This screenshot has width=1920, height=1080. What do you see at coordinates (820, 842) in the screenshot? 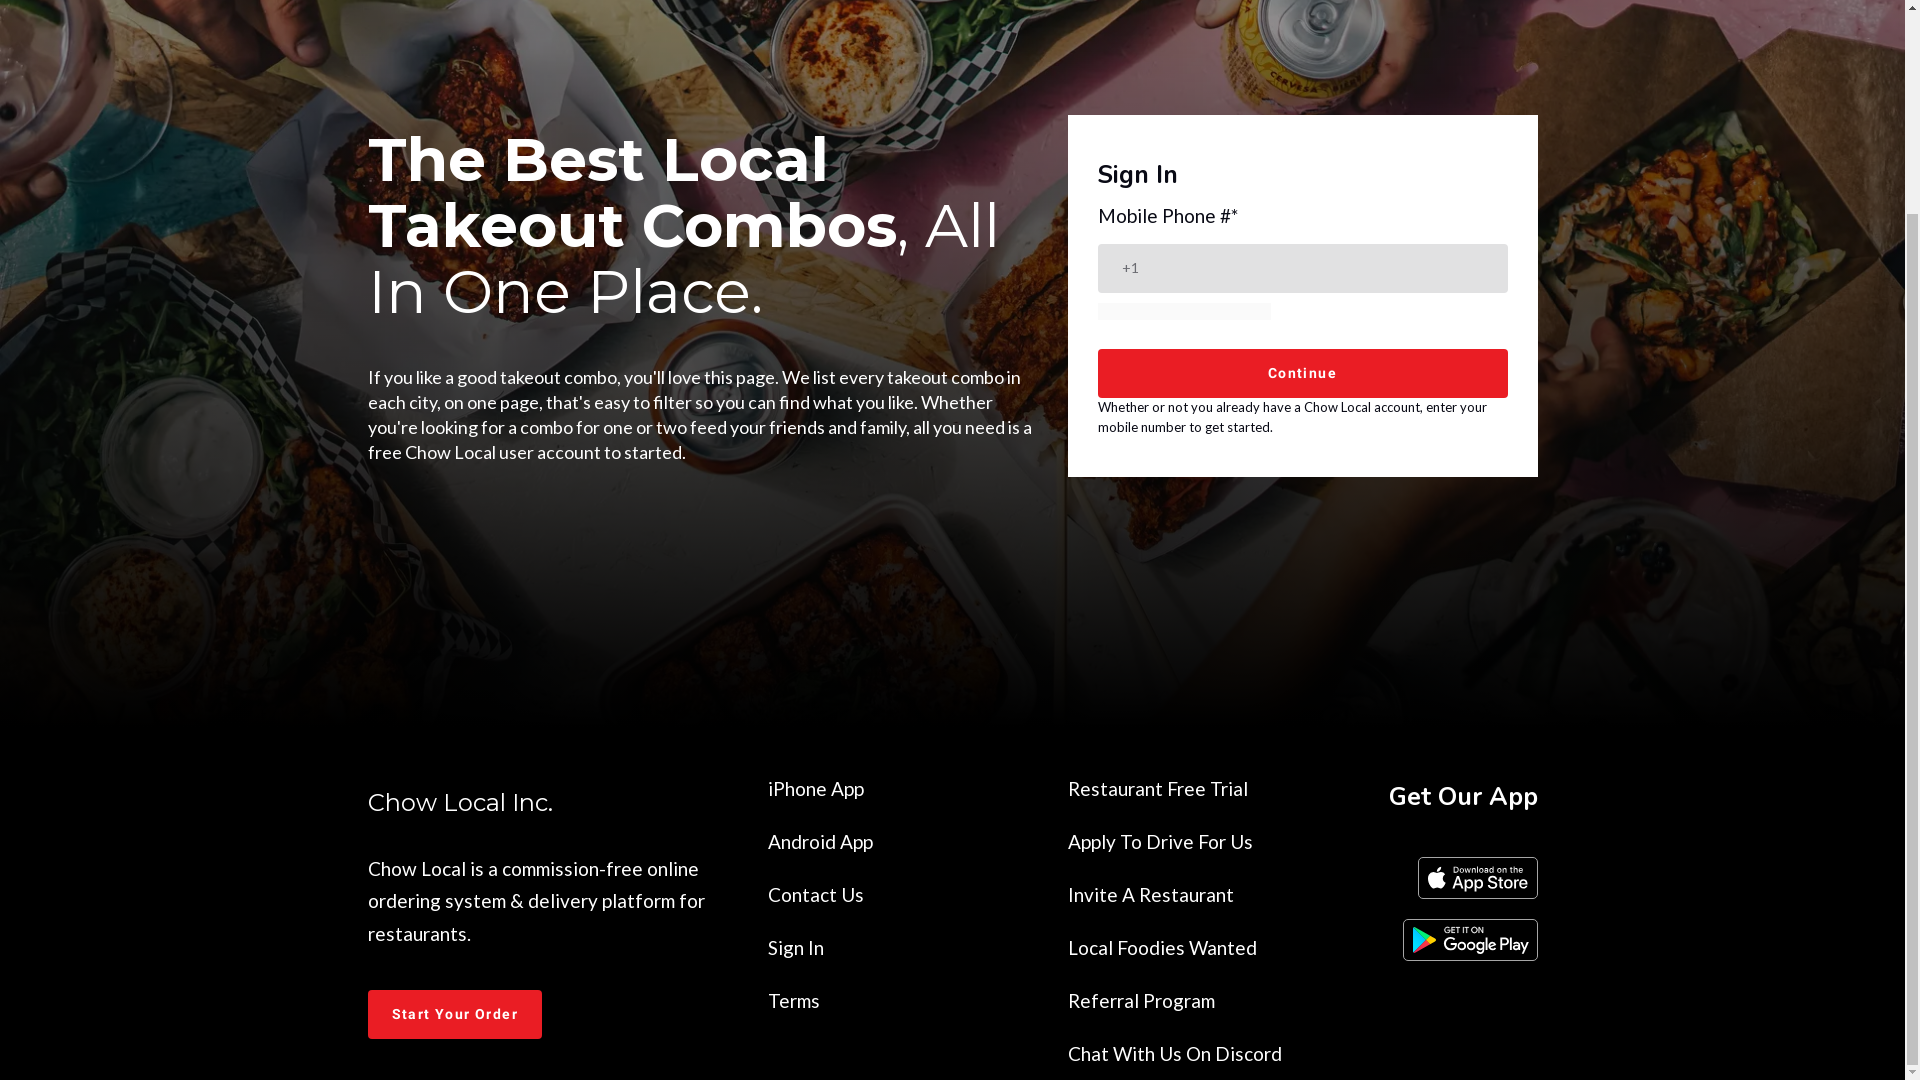
I see `Android App` at bounding box center [820, 842].